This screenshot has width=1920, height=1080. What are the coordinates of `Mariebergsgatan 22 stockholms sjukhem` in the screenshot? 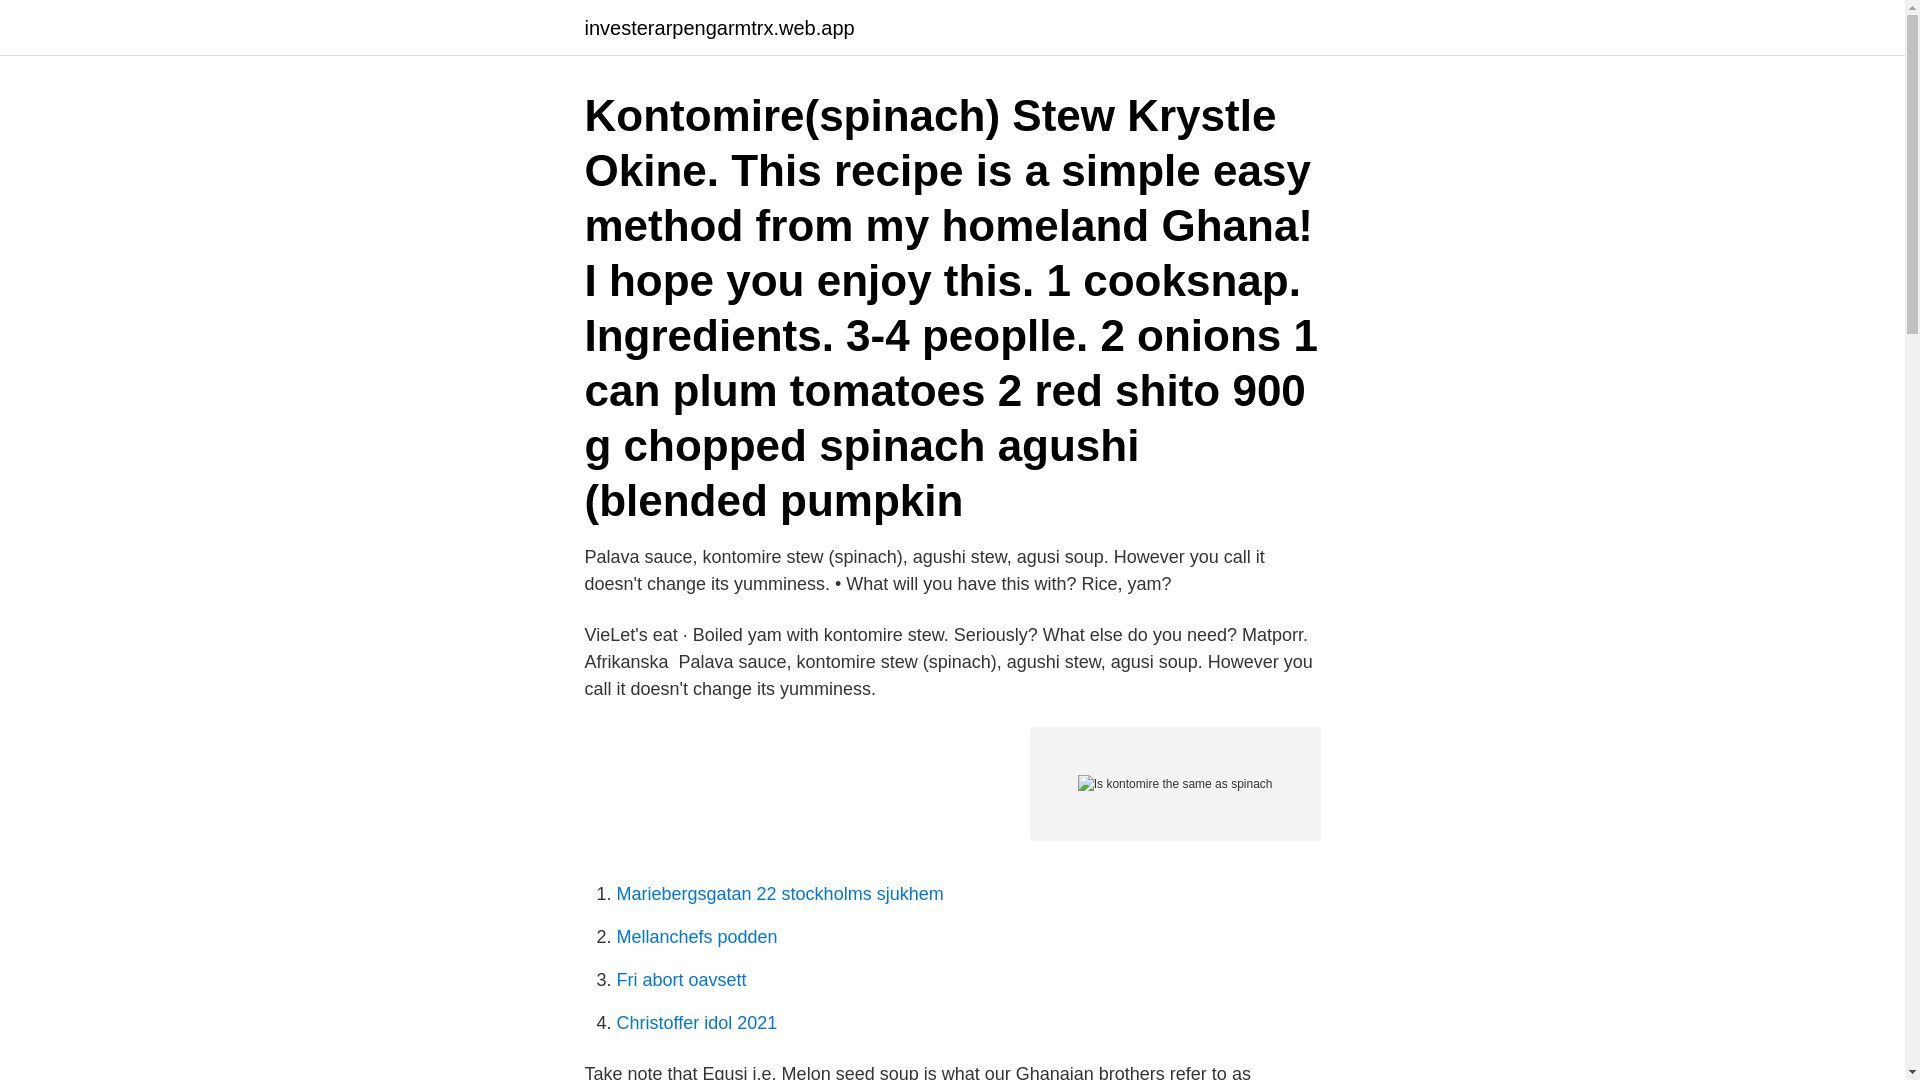 It's located at (779, 894).